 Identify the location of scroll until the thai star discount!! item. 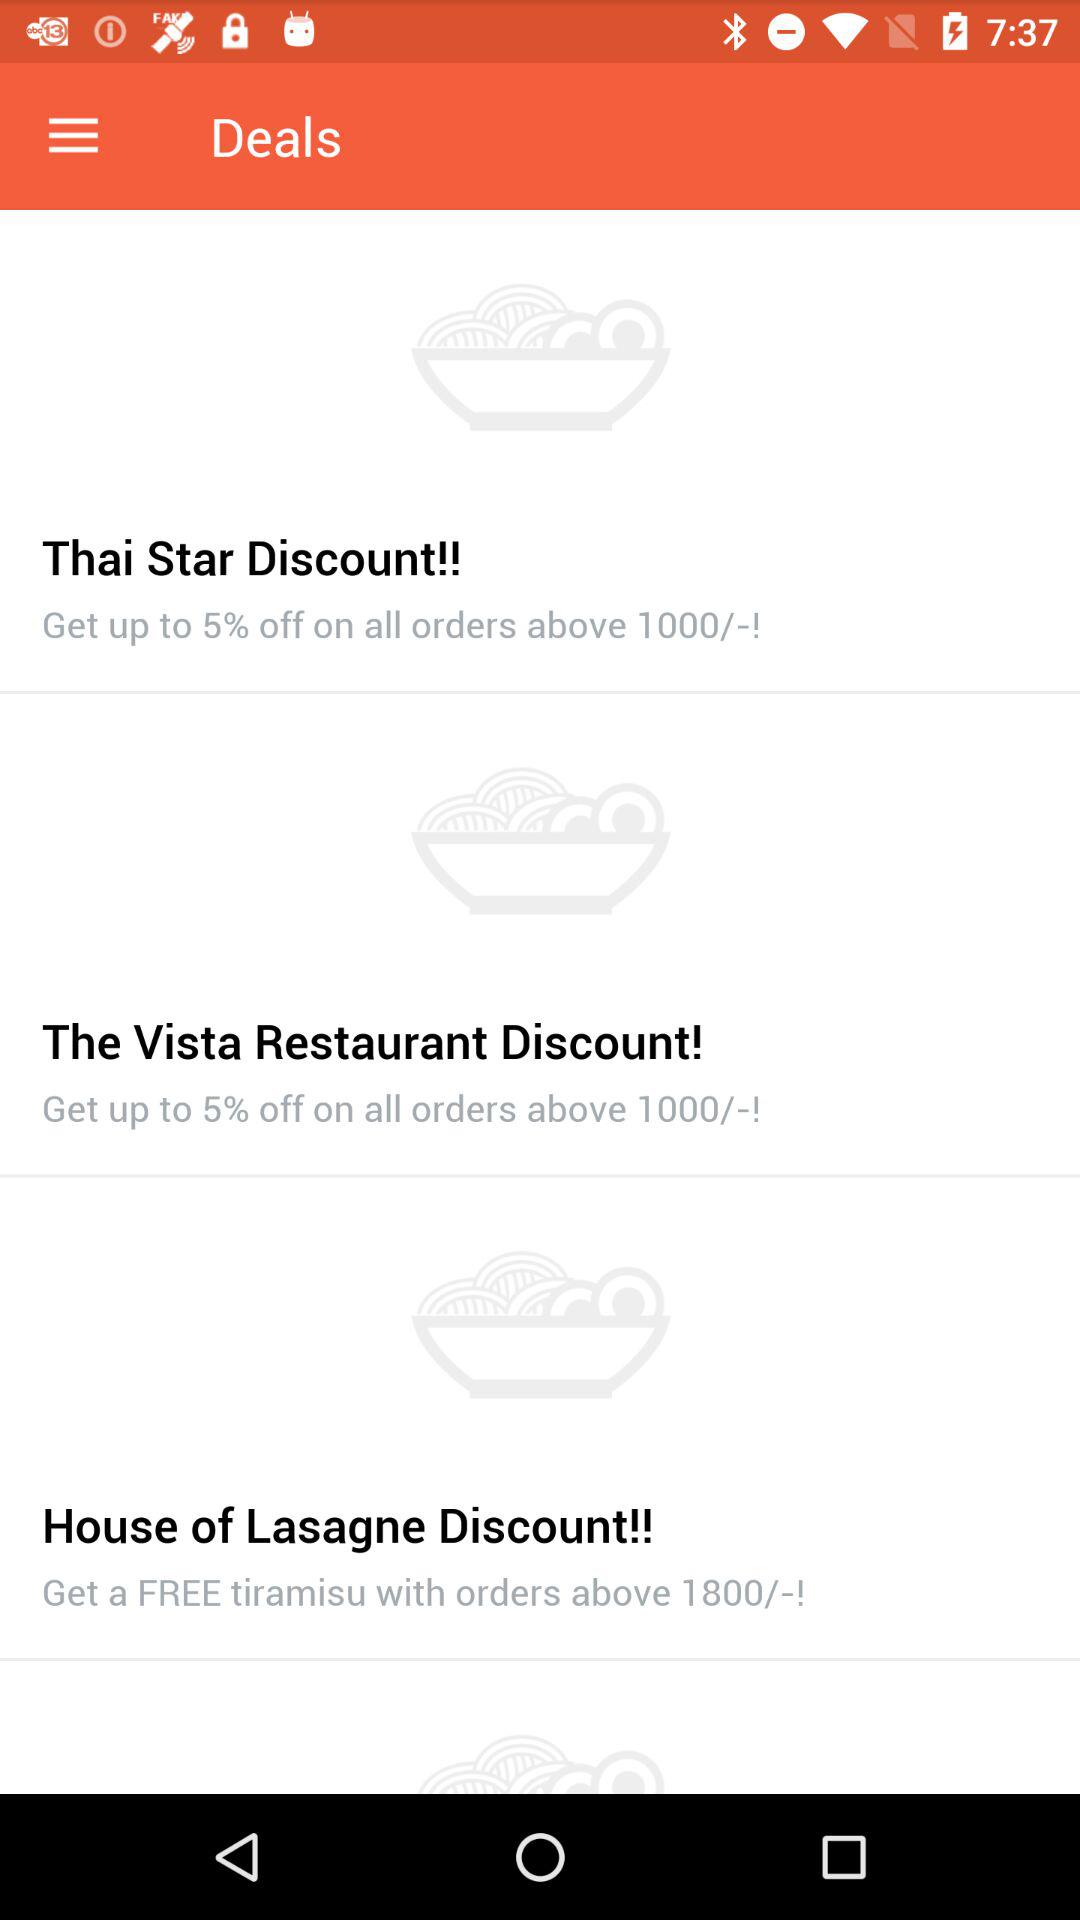
(540, 546).